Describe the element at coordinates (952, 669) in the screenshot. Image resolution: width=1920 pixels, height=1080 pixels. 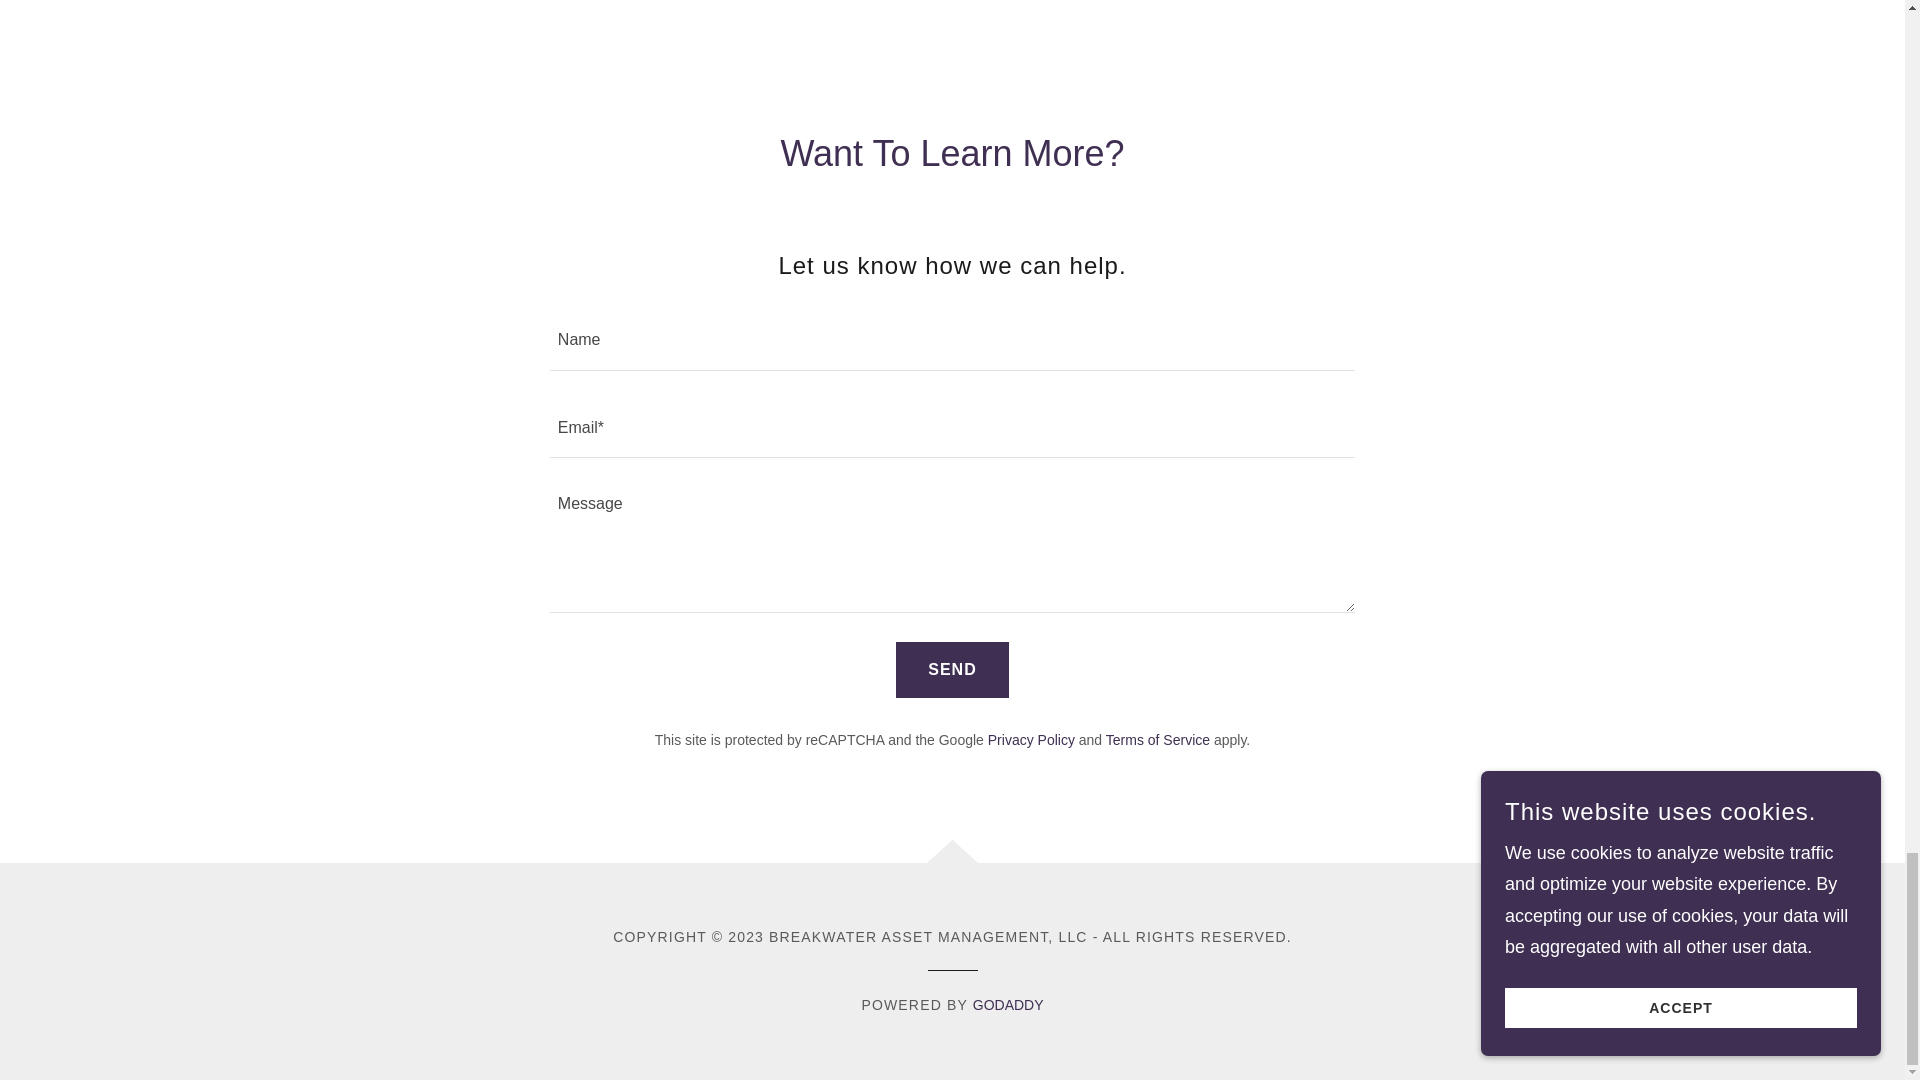
I see `SEND` at that location.